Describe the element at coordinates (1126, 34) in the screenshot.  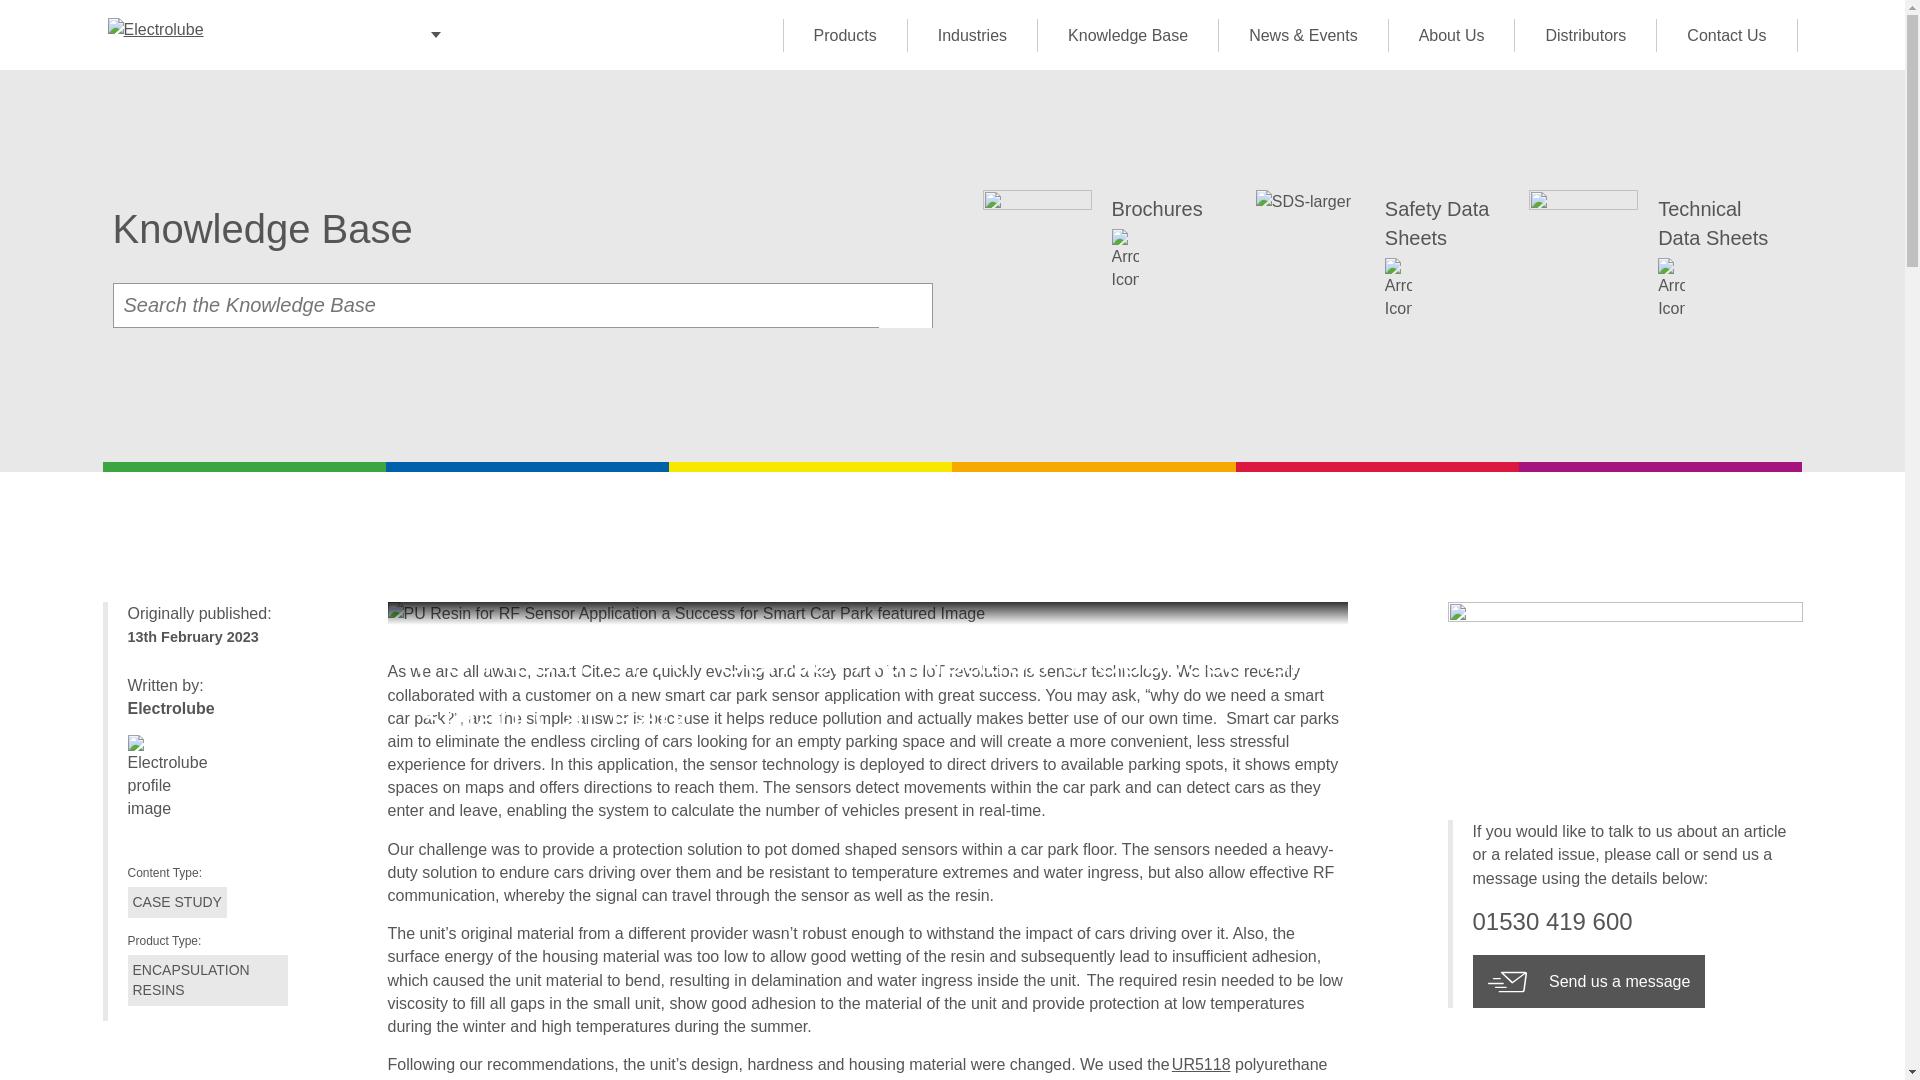
I see `Knowledge Base` at that location.